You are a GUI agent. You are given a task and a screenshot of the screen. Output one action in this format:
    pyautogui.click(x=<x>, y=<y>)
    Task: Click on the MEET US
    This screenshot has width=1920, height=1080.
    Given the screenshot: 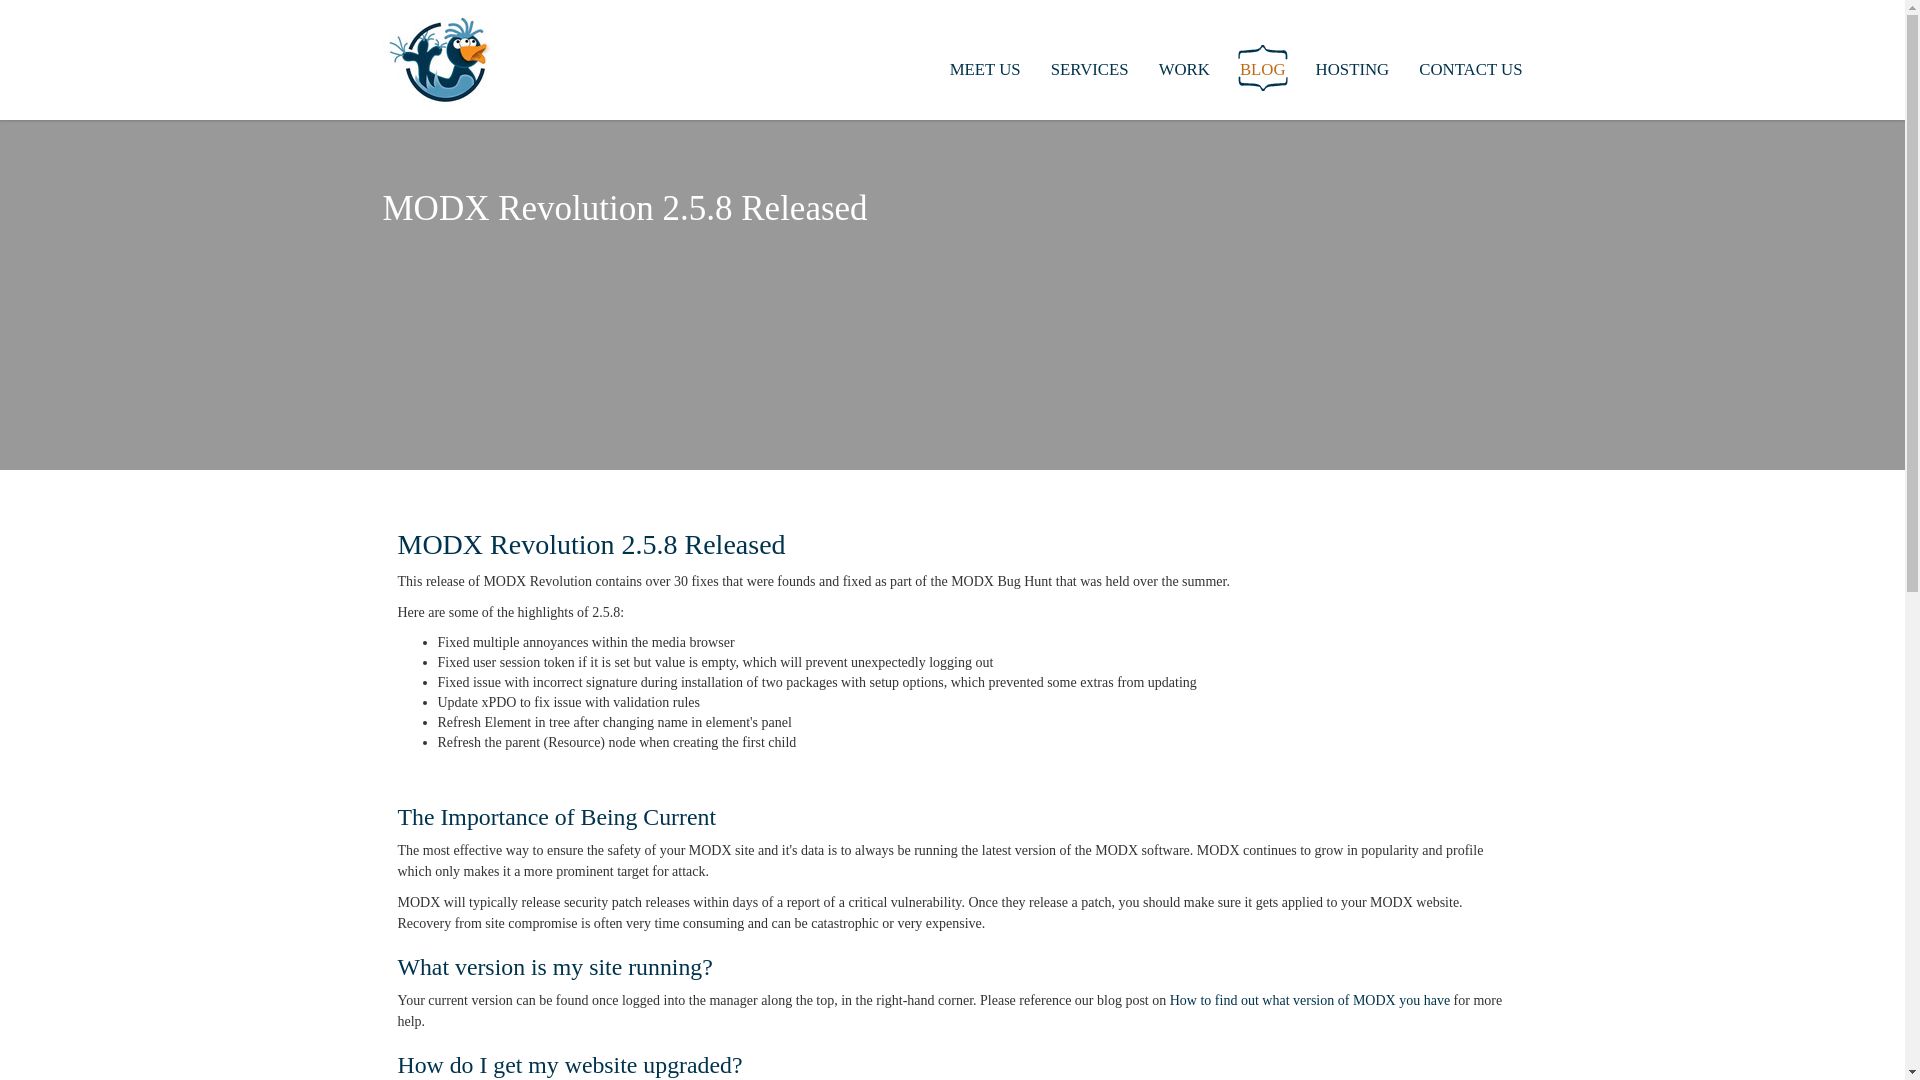 What is the action you would take?
    pyautogui.click(x=986, y=70)
    